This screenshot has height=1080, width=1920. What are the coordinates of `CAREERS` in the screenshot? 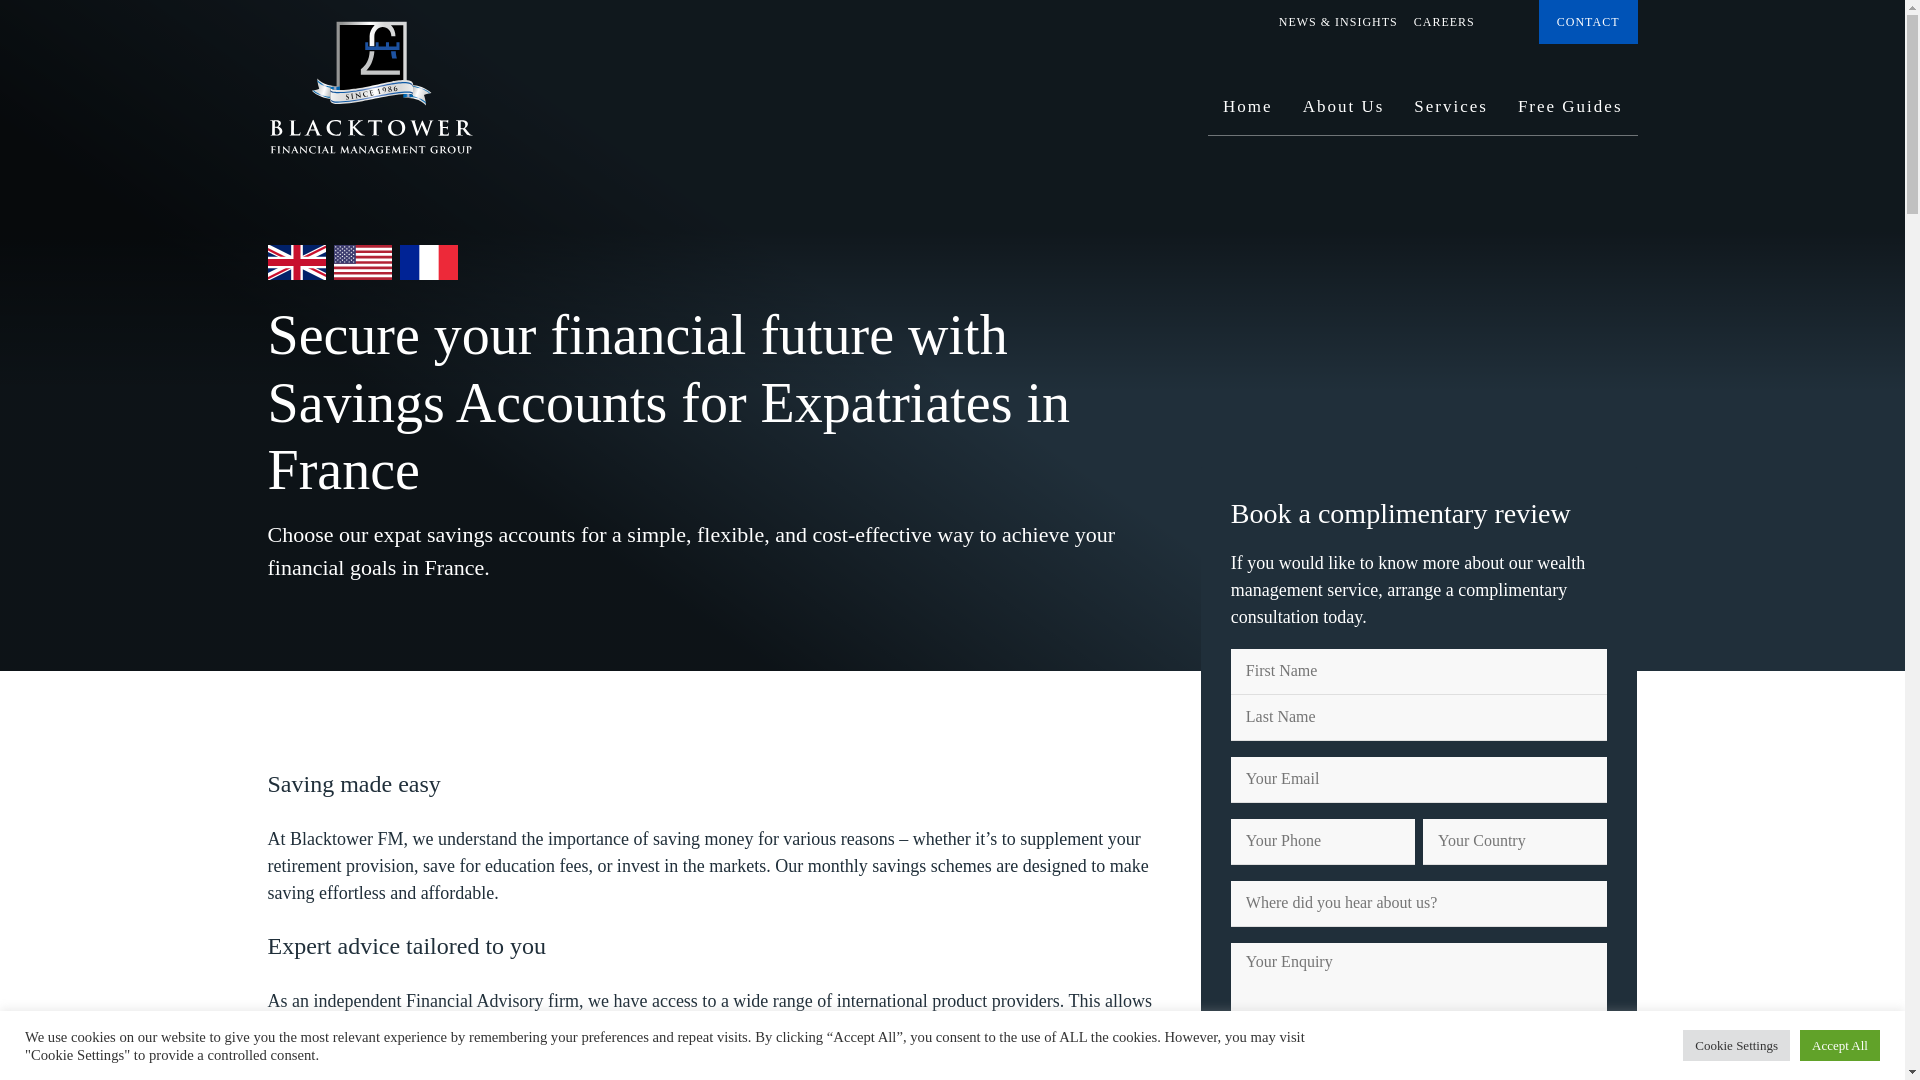 It's located at (1444, 22).